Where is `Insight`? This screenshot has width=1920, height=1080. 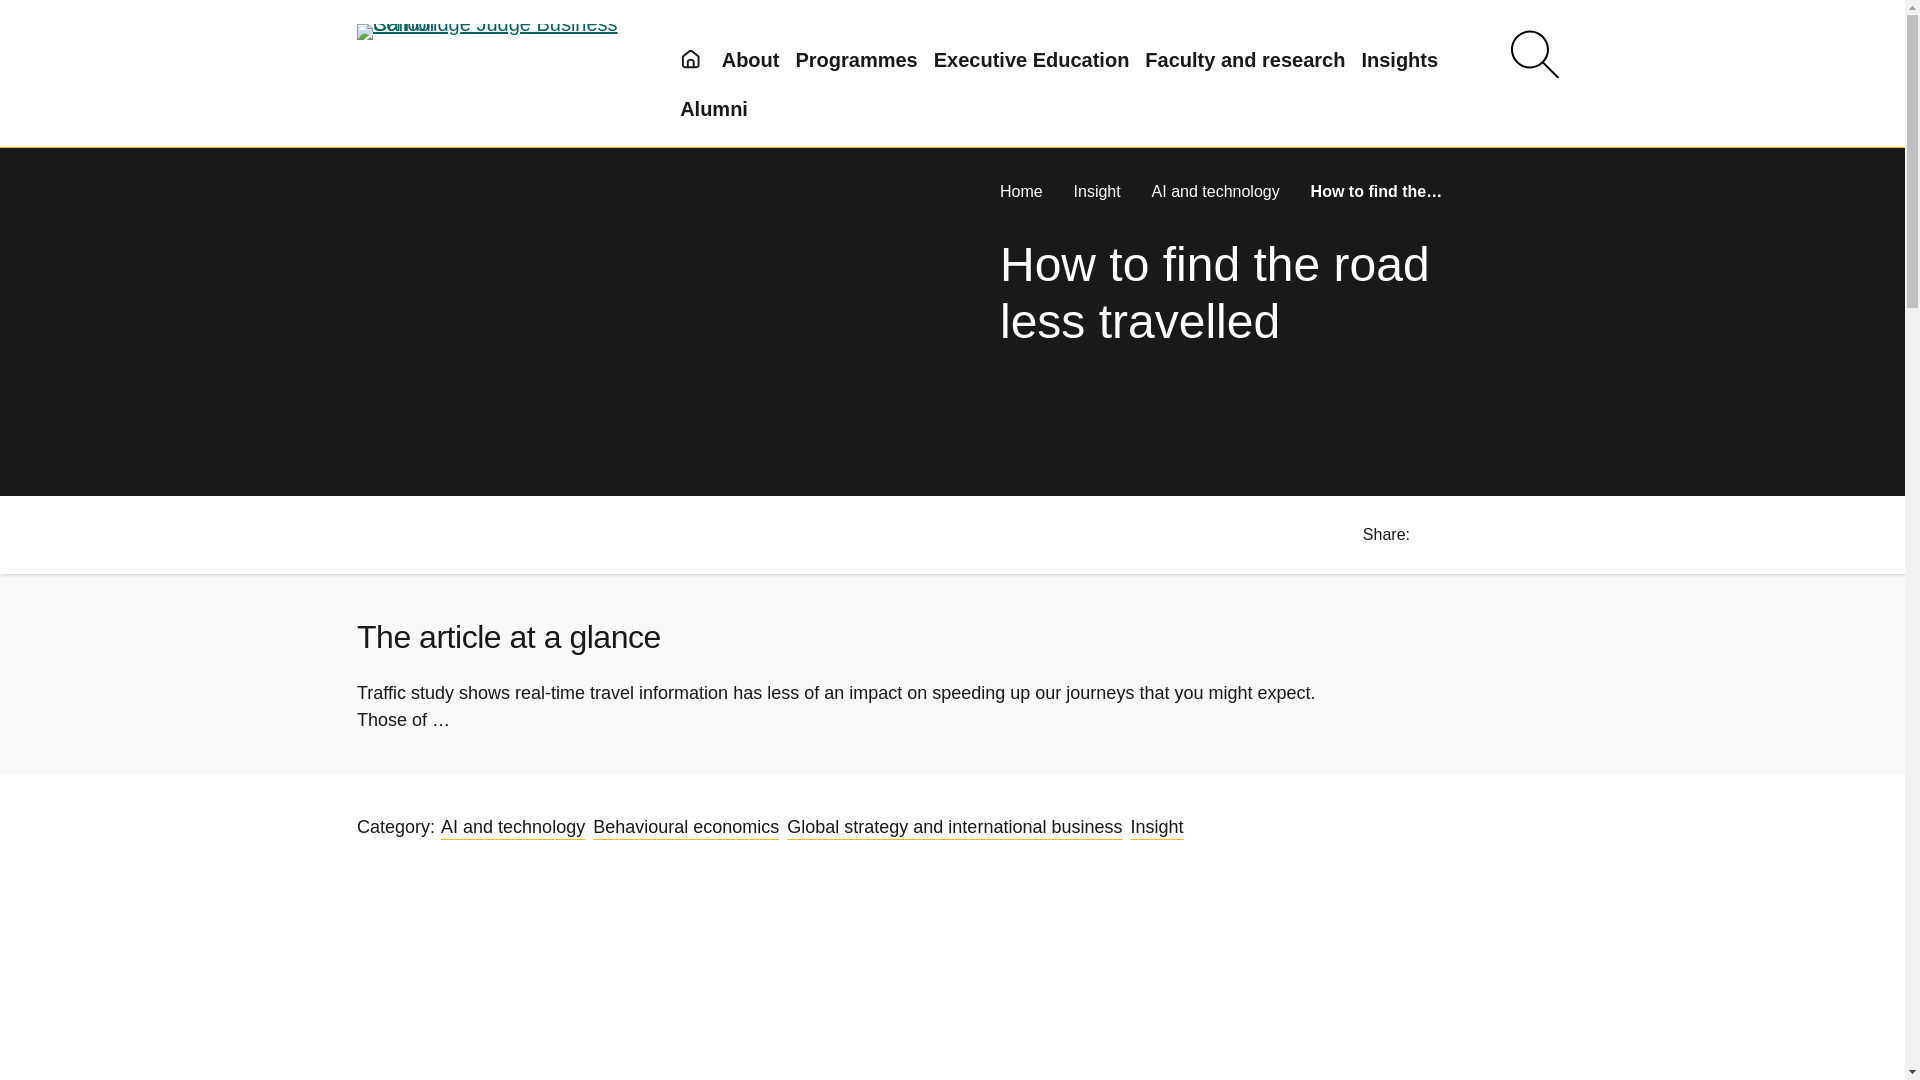
Insight is located at coordinates (1099, 190).